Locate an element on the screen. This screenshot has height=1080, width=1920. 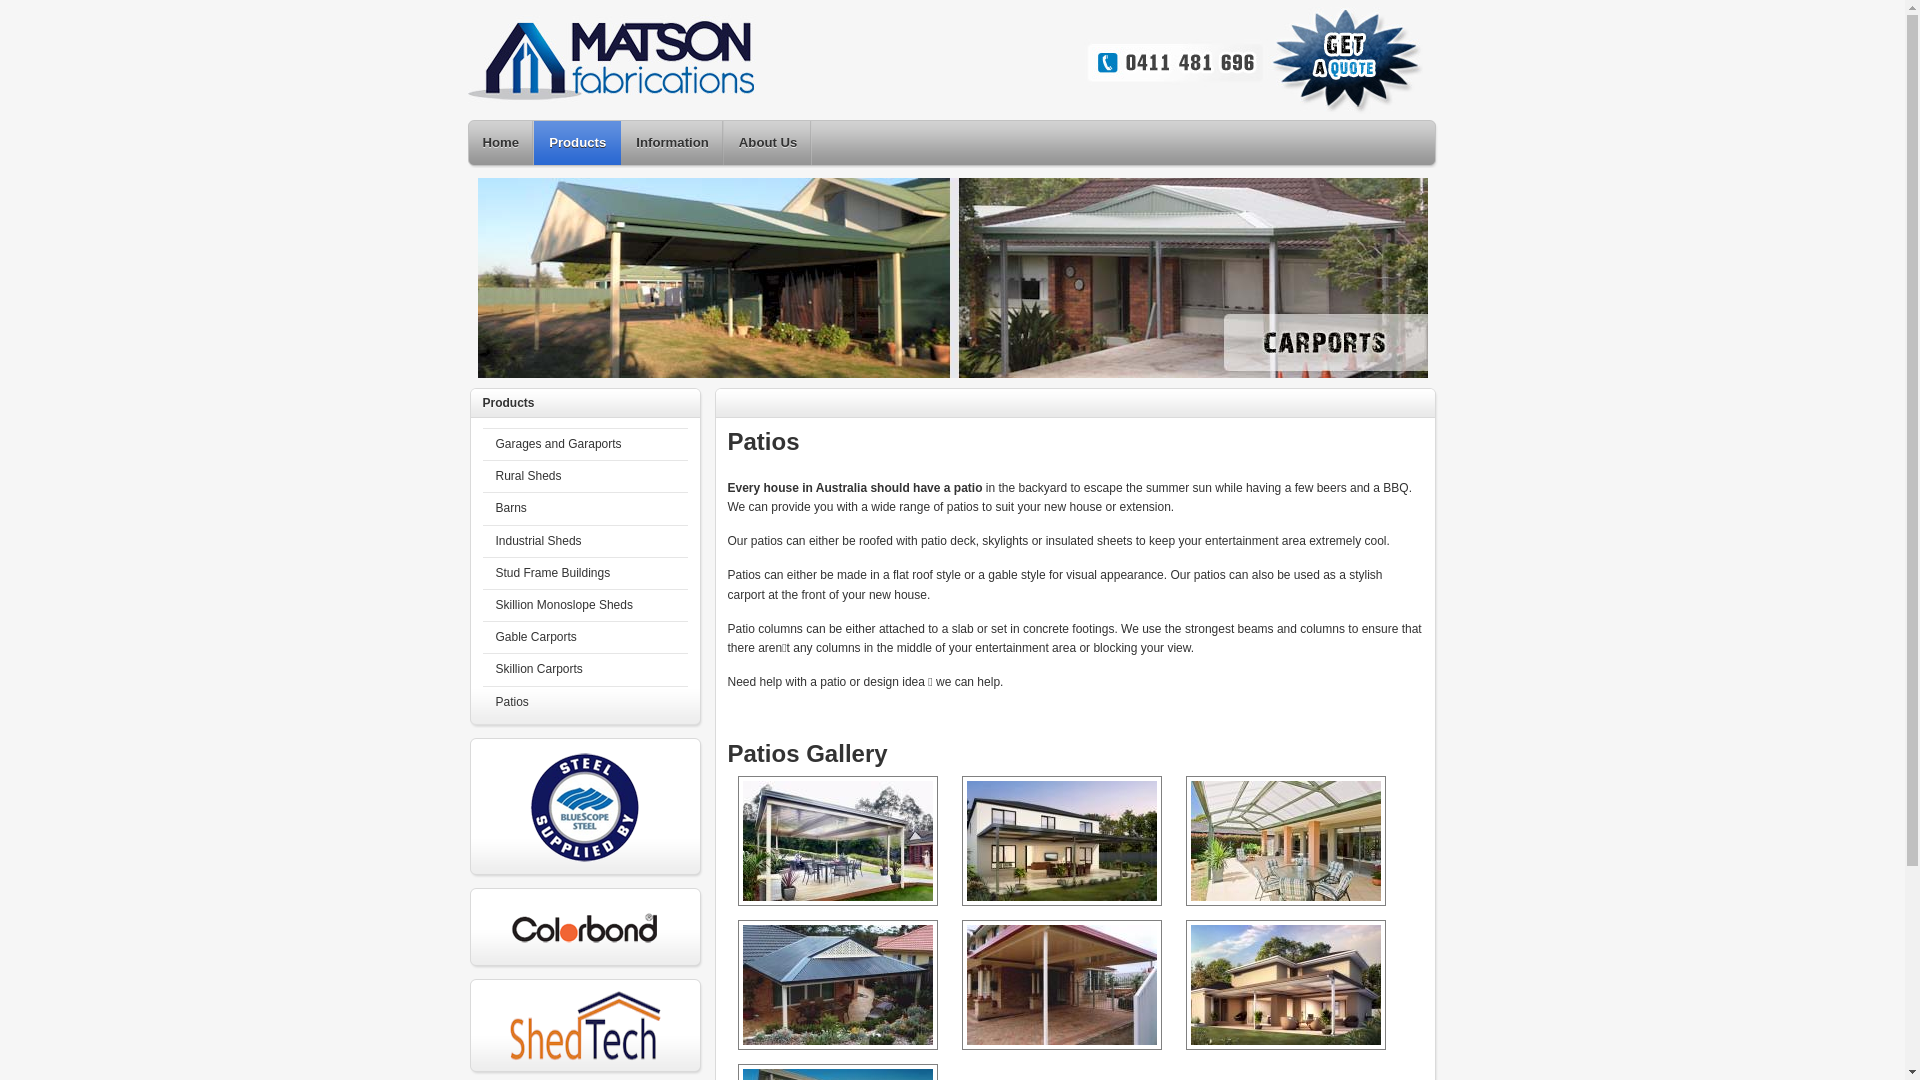
patio2.jpg is located at coordinates (1286, 841).